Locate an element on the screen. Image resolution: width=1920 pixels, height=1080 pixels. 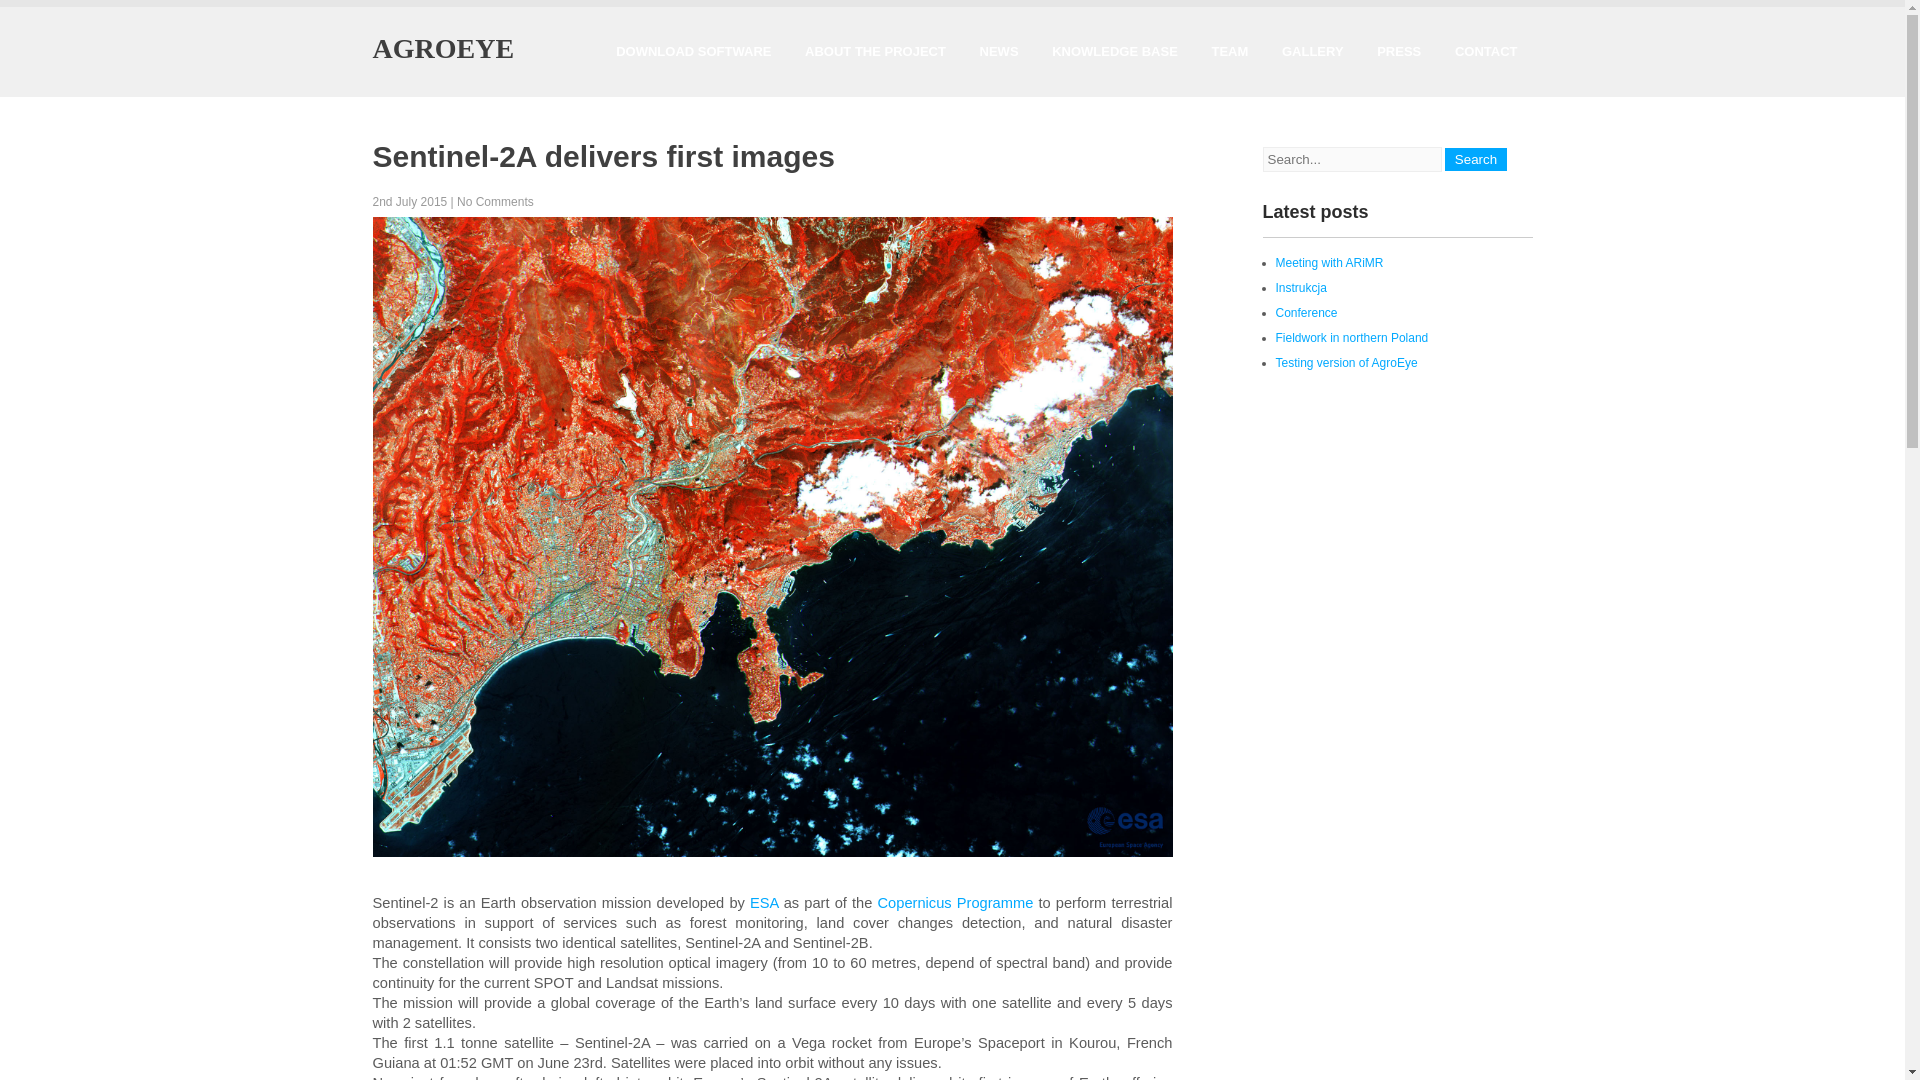
Fieldwork in northern Poland is located at coordinates (1352, 337).